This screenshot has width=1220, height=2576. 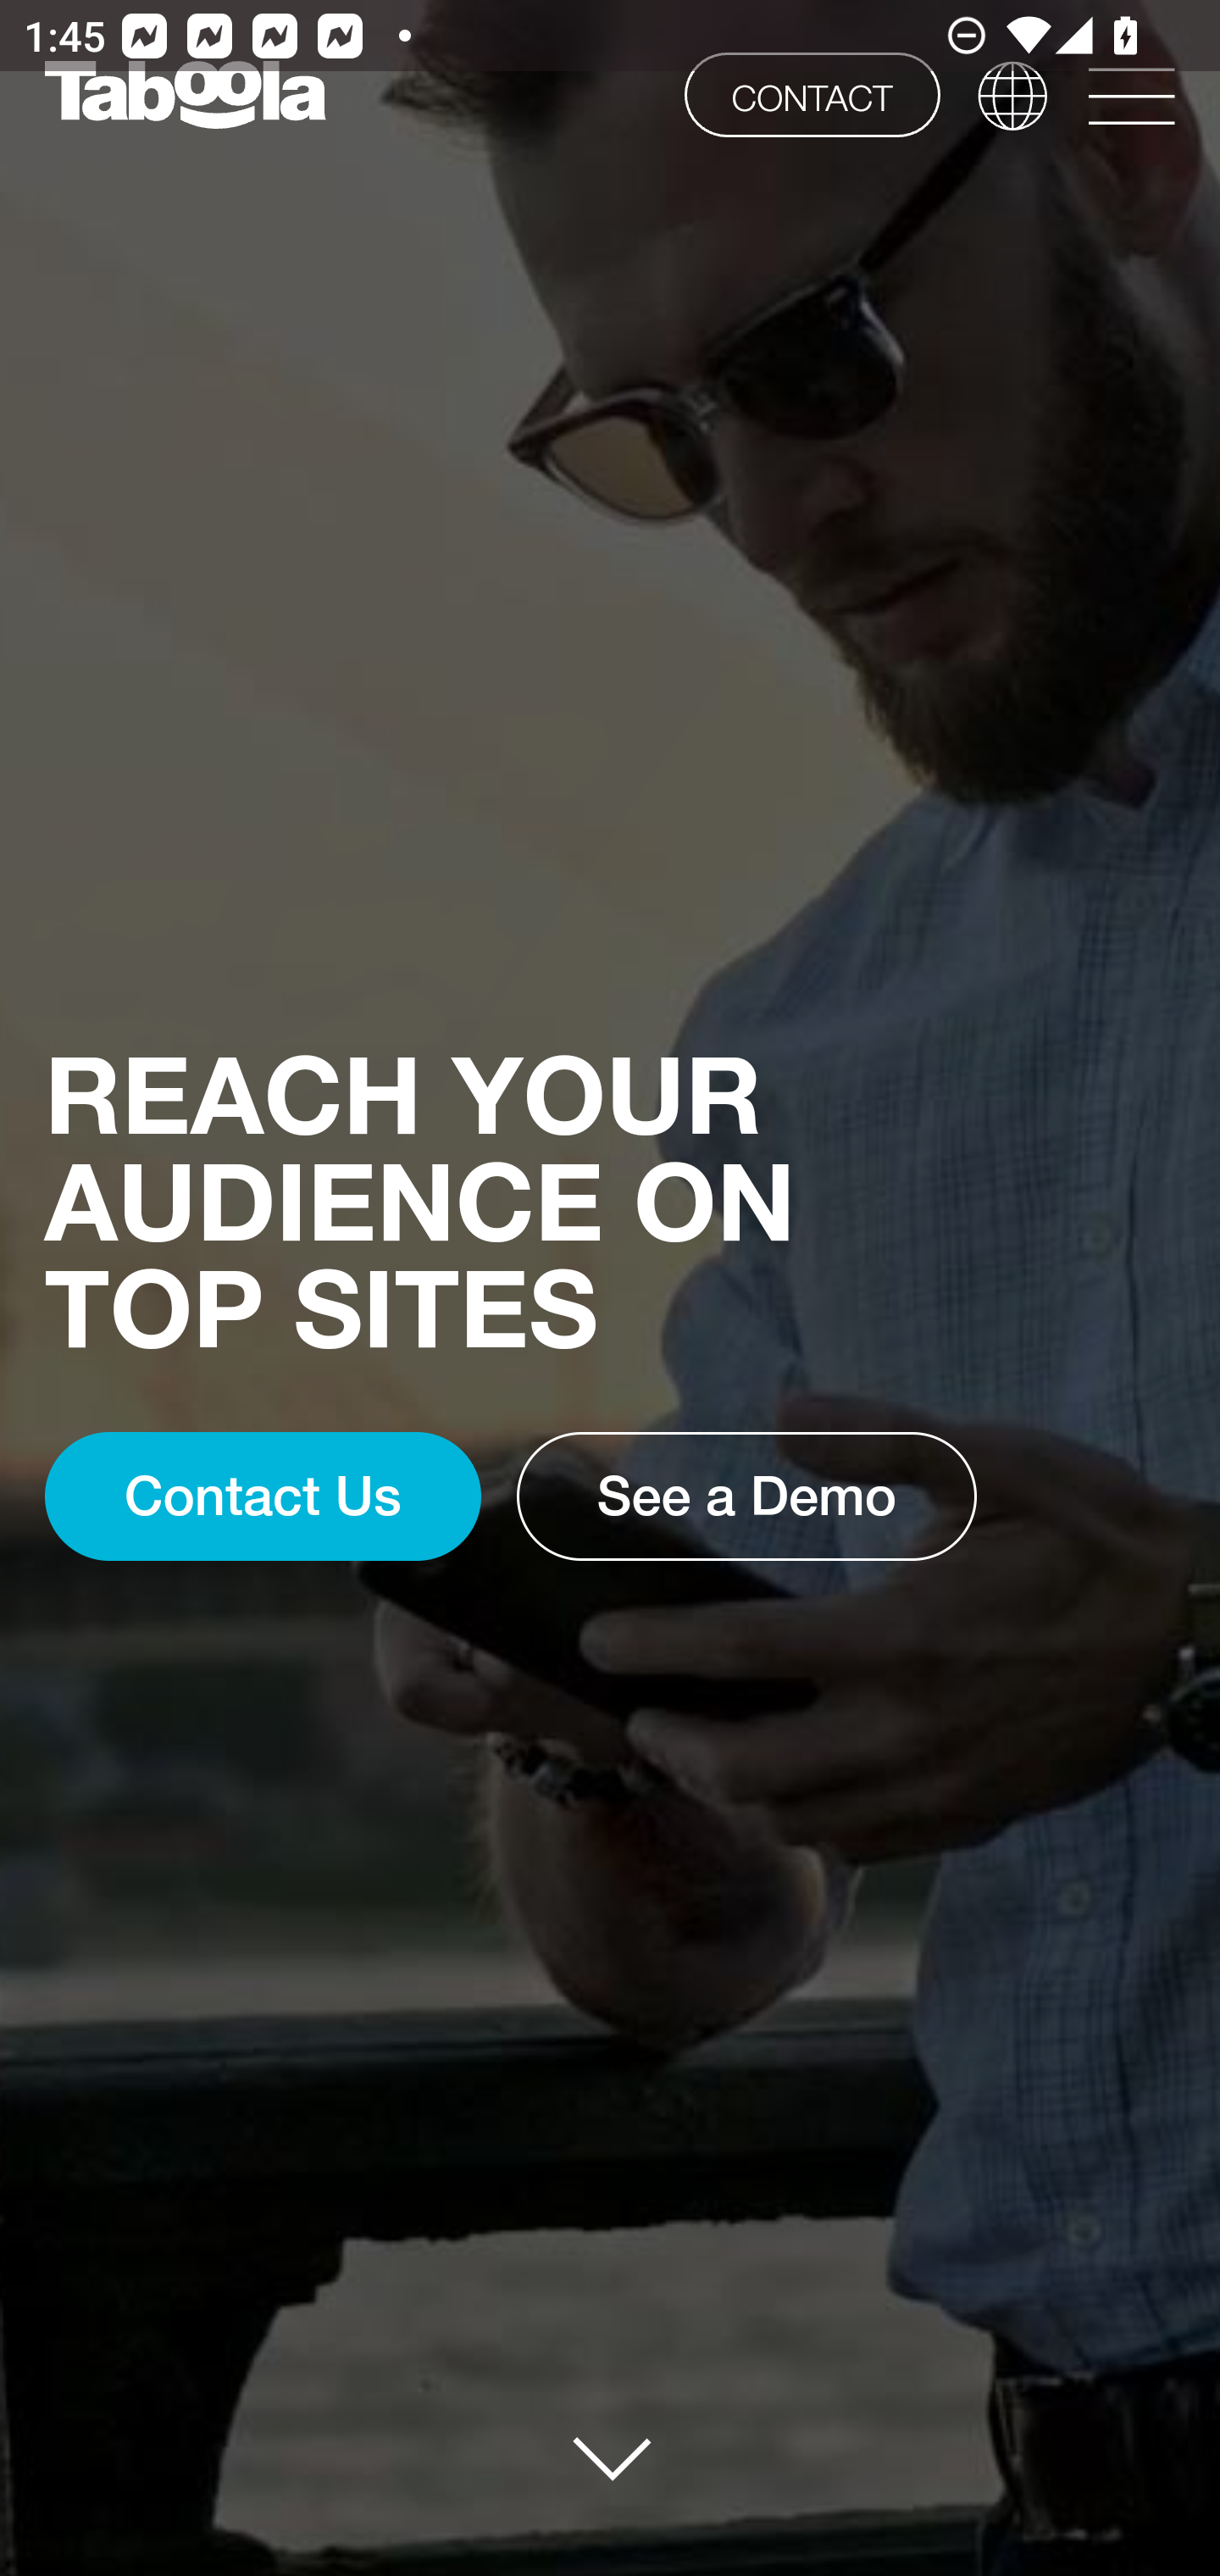 I want to click on advertise#slider, so click(x=612, y=2458).